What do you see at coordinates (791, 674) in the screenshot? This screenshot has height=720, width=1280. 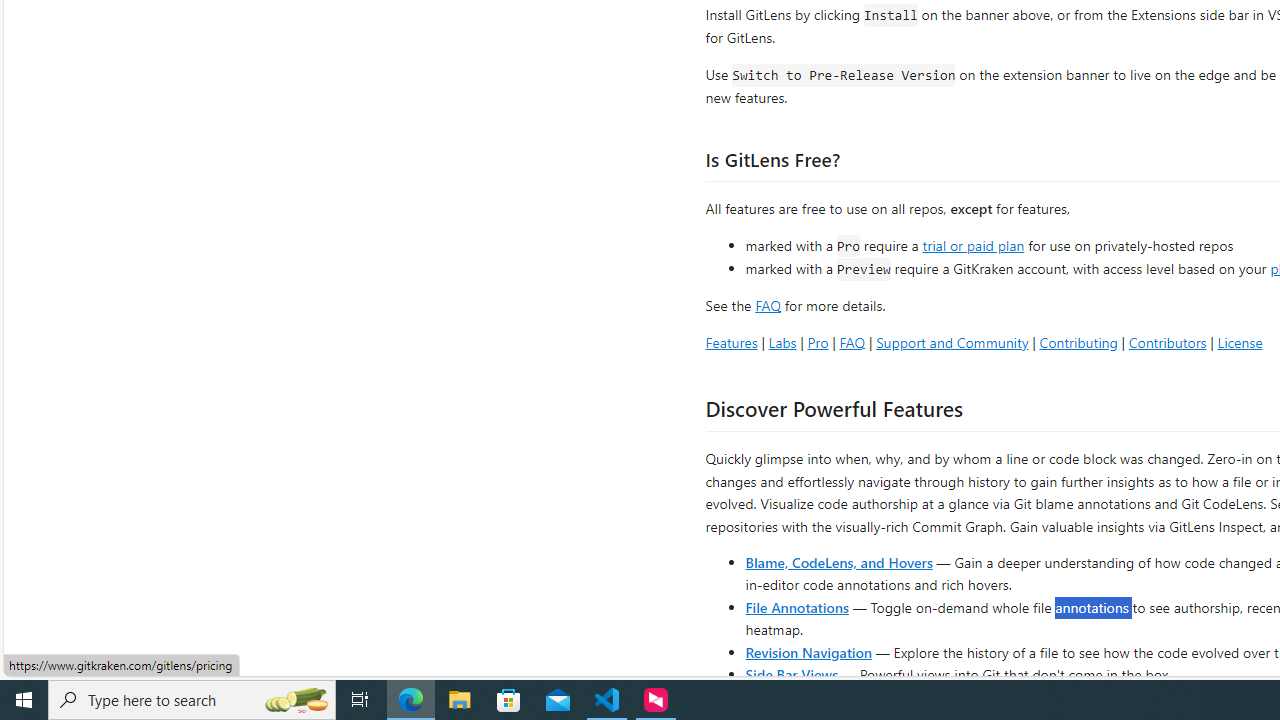 I see `Side Bar Views` at bounding box center [791, 674].